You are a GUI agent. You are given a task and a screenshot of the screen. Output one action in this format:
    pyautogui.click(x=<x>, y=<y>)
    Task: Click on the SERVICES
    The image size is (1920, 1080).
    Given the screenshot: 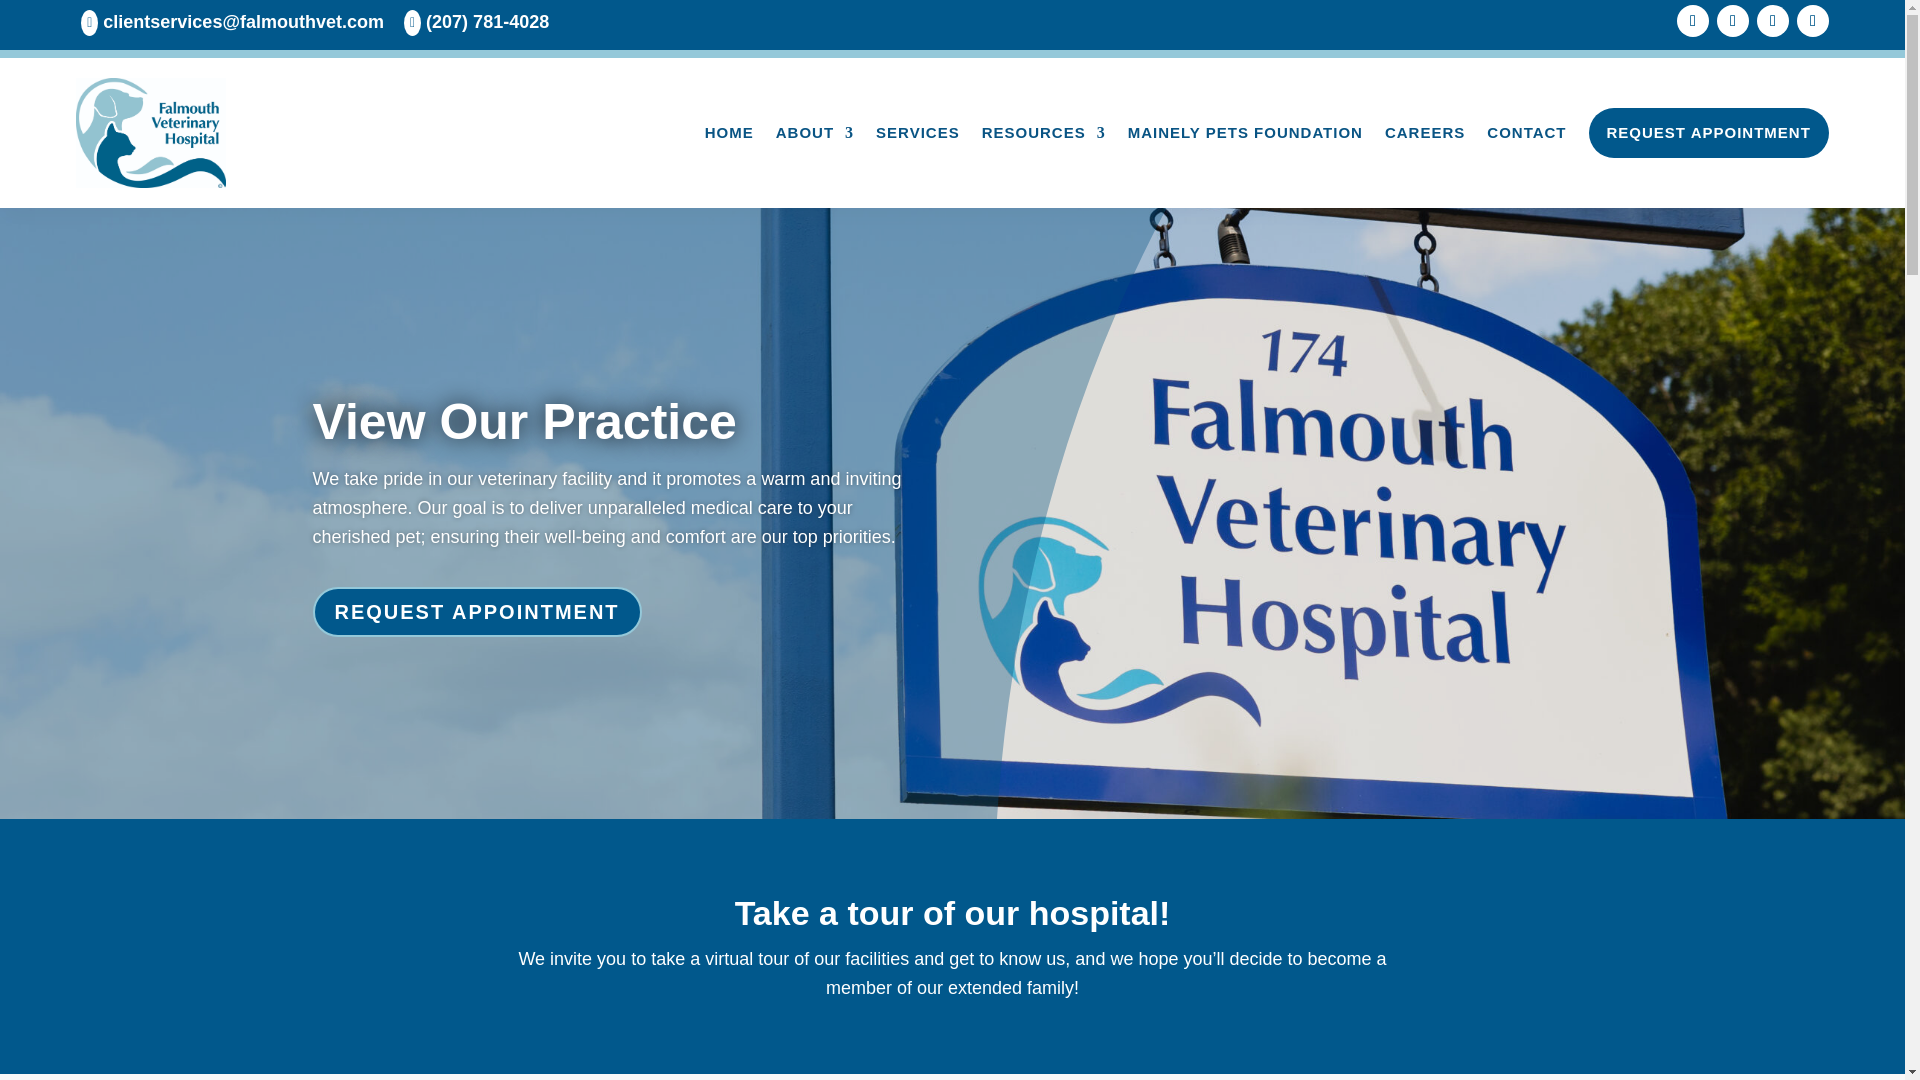 What is the action you would take?
    pyautogui.click(x=918, y=132)
    